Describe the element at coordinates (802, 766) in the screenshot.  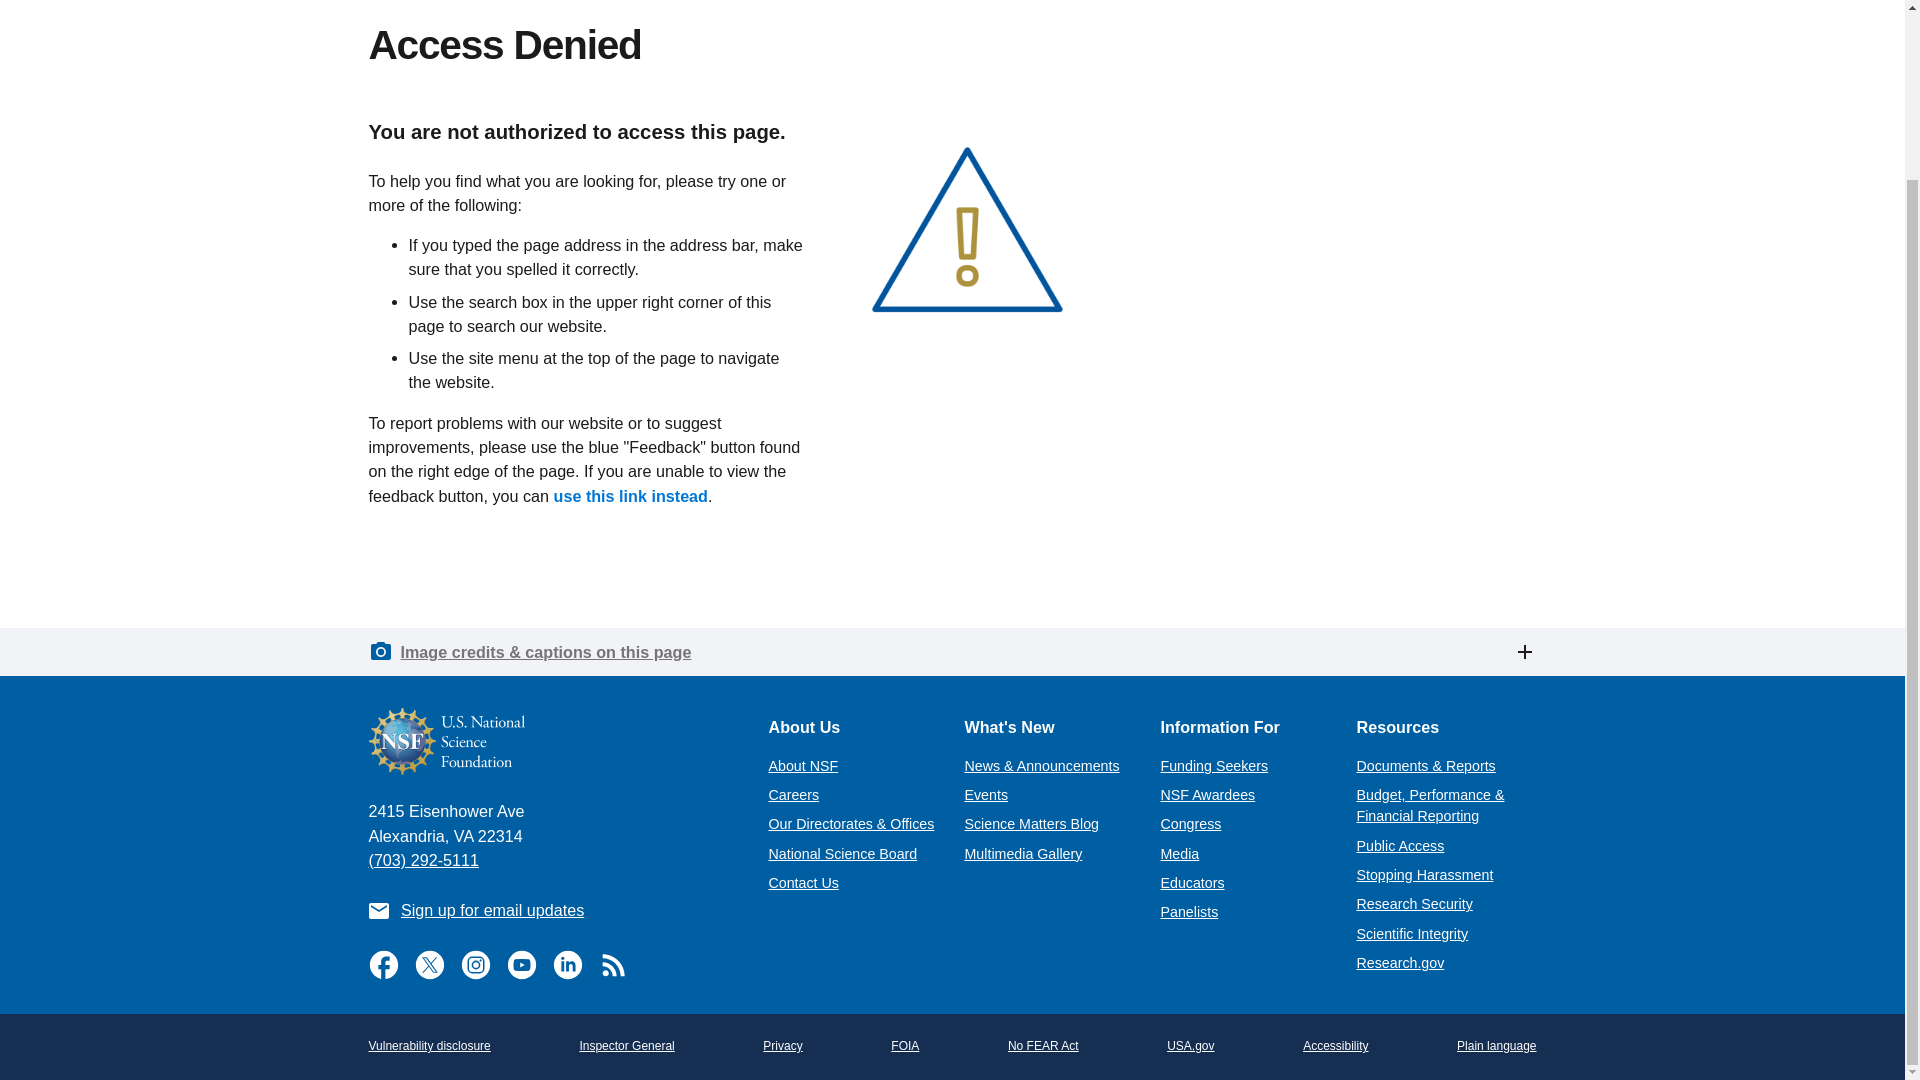
I see `About NSF` at that location.